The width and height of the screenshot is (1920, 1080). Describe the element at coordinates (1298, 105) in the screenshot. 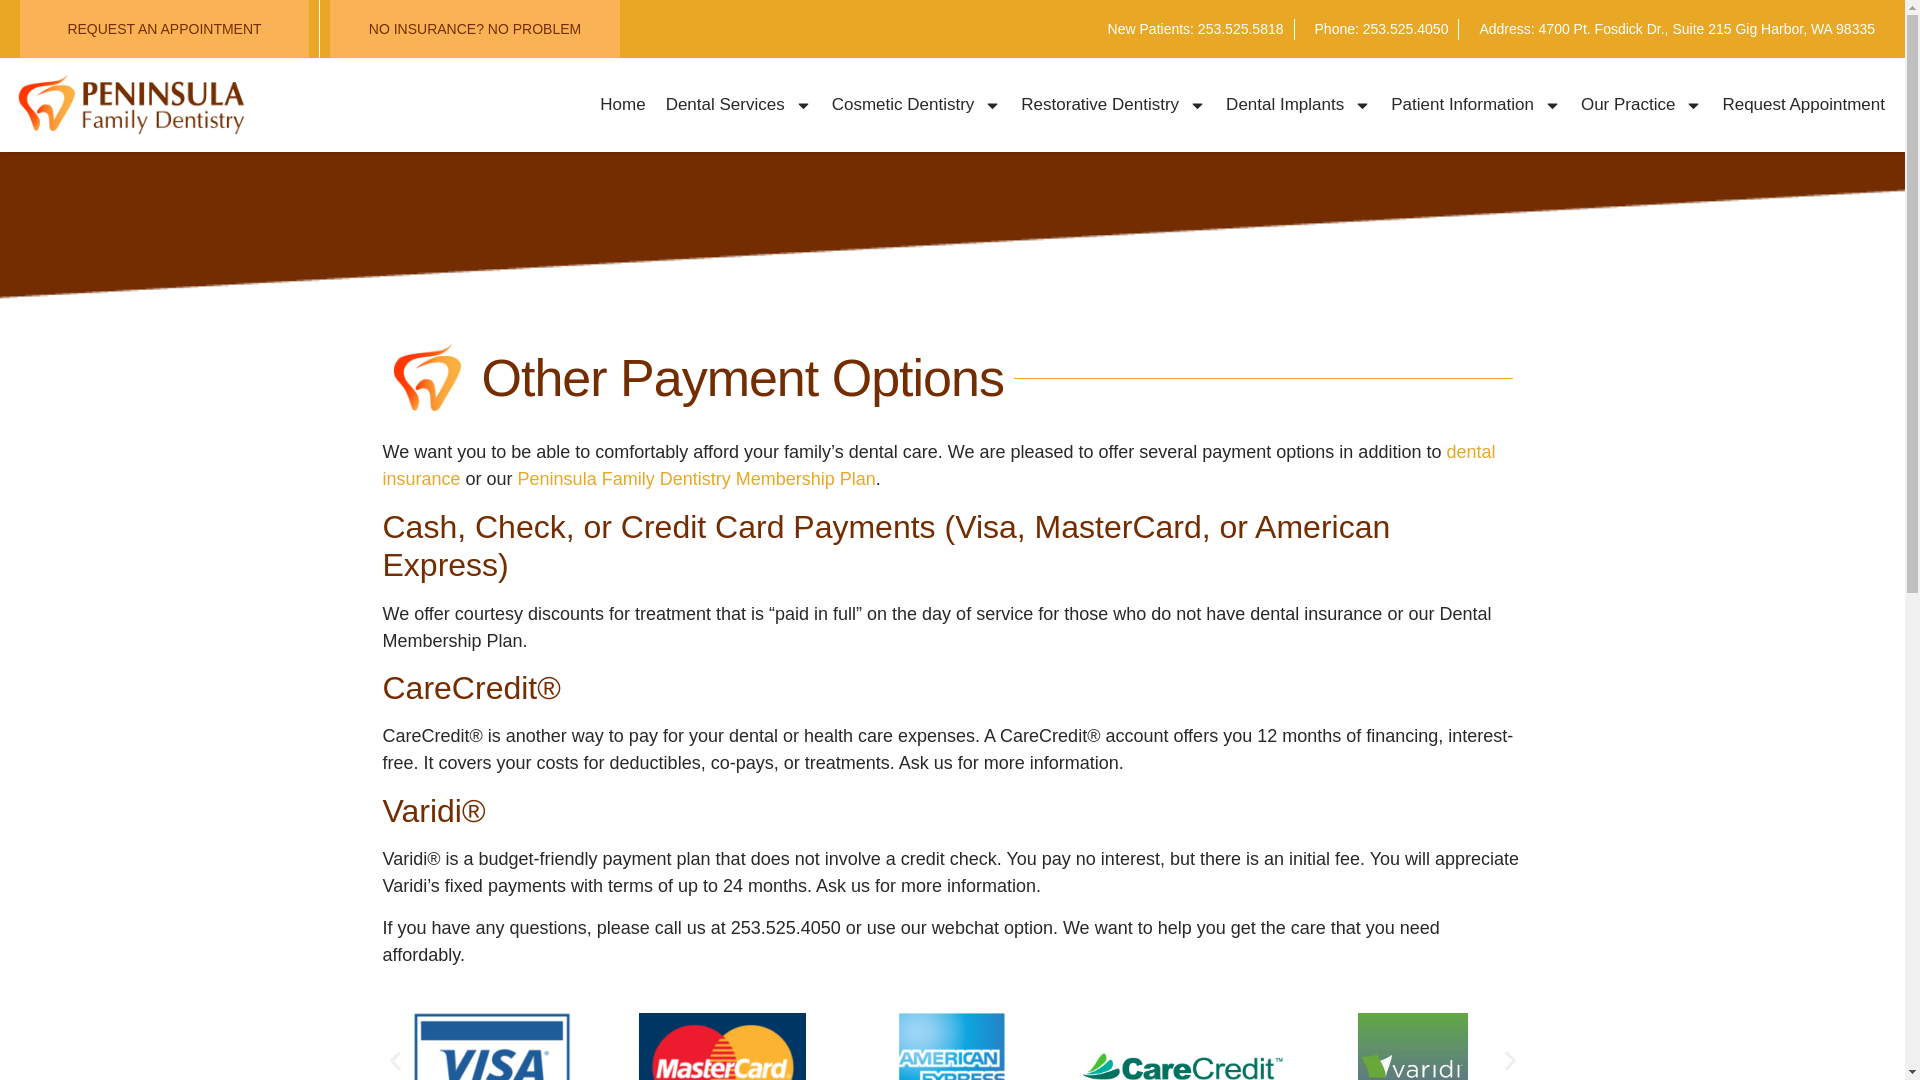

I see `Dental Implants` at that location.